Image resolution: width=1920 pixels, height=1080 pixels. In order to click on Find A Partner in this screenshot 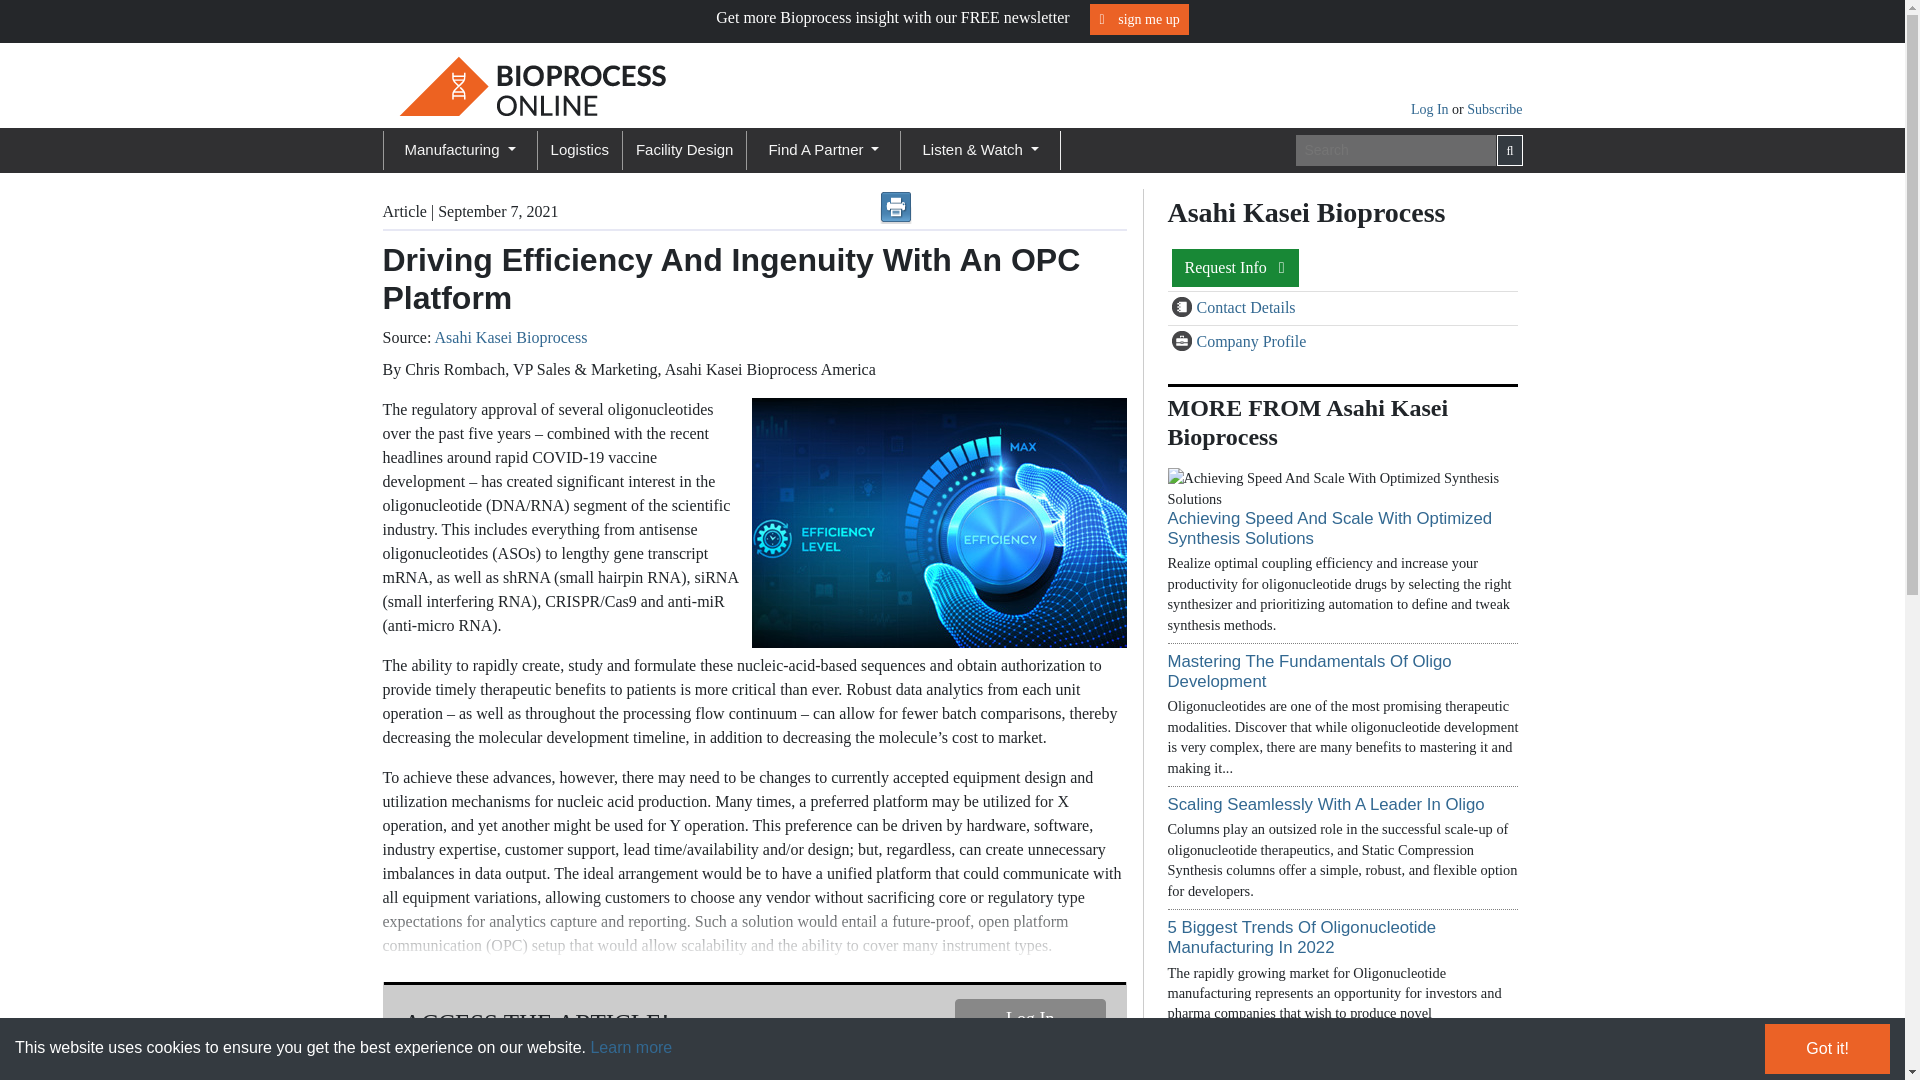, I will do `click(824, 150)`.